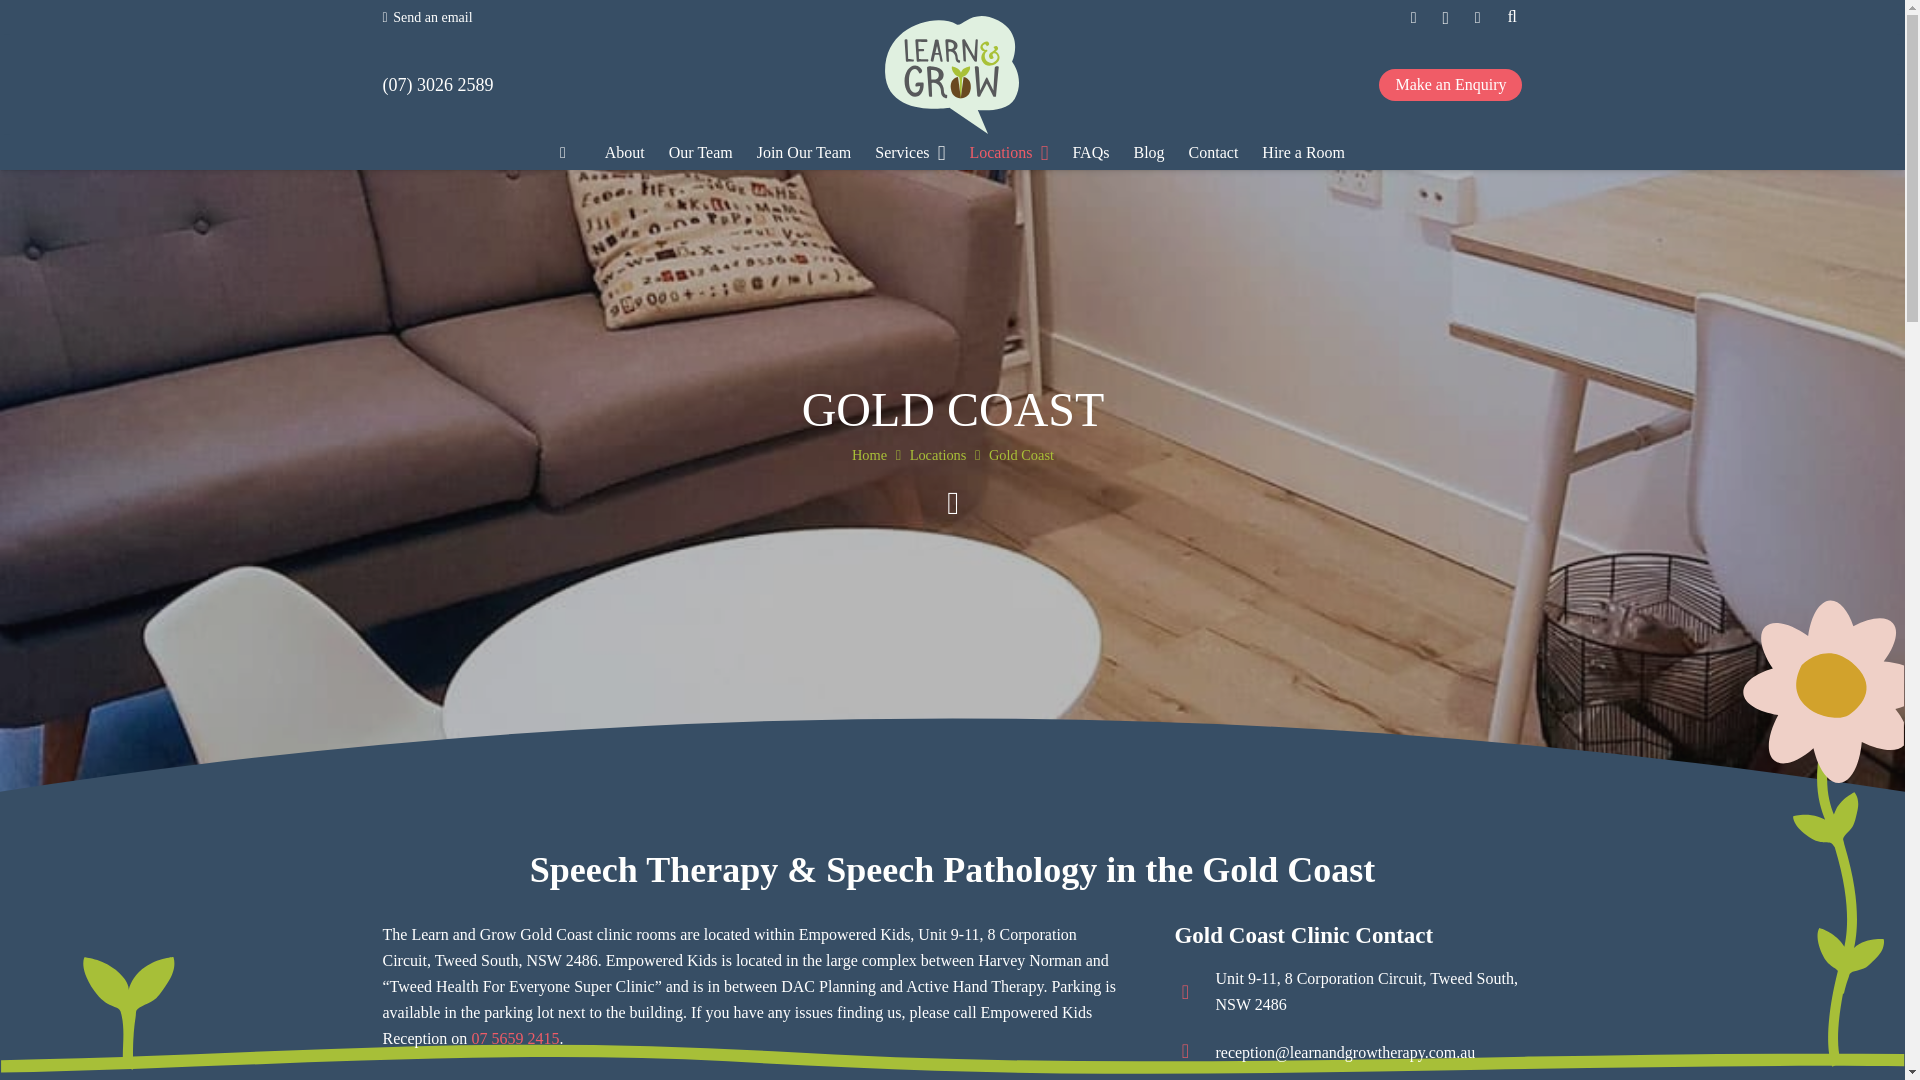  Describe the element at coordinates (1414, 18) in the screenshot. I see `Facebook` at that location.